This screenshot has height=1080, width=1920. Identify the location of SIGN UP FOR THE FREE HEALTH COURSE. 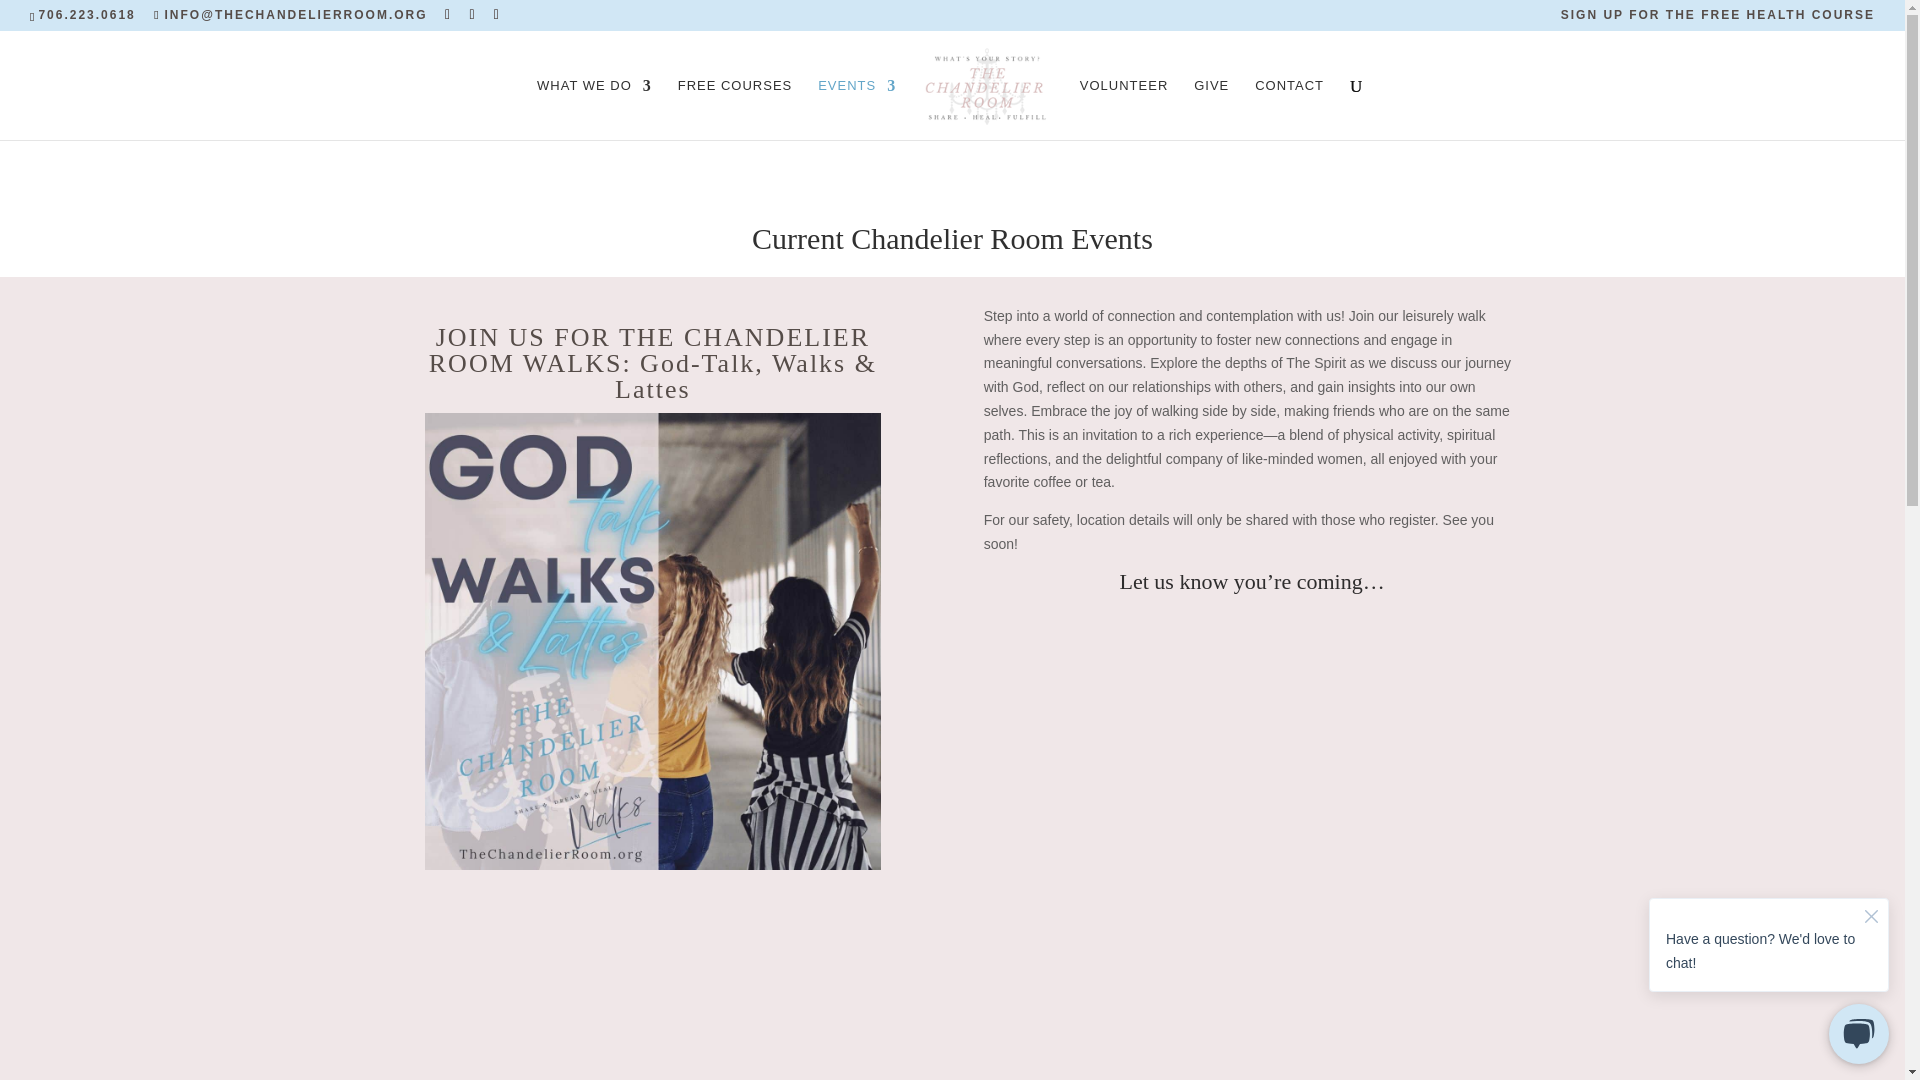
(1718, 19).